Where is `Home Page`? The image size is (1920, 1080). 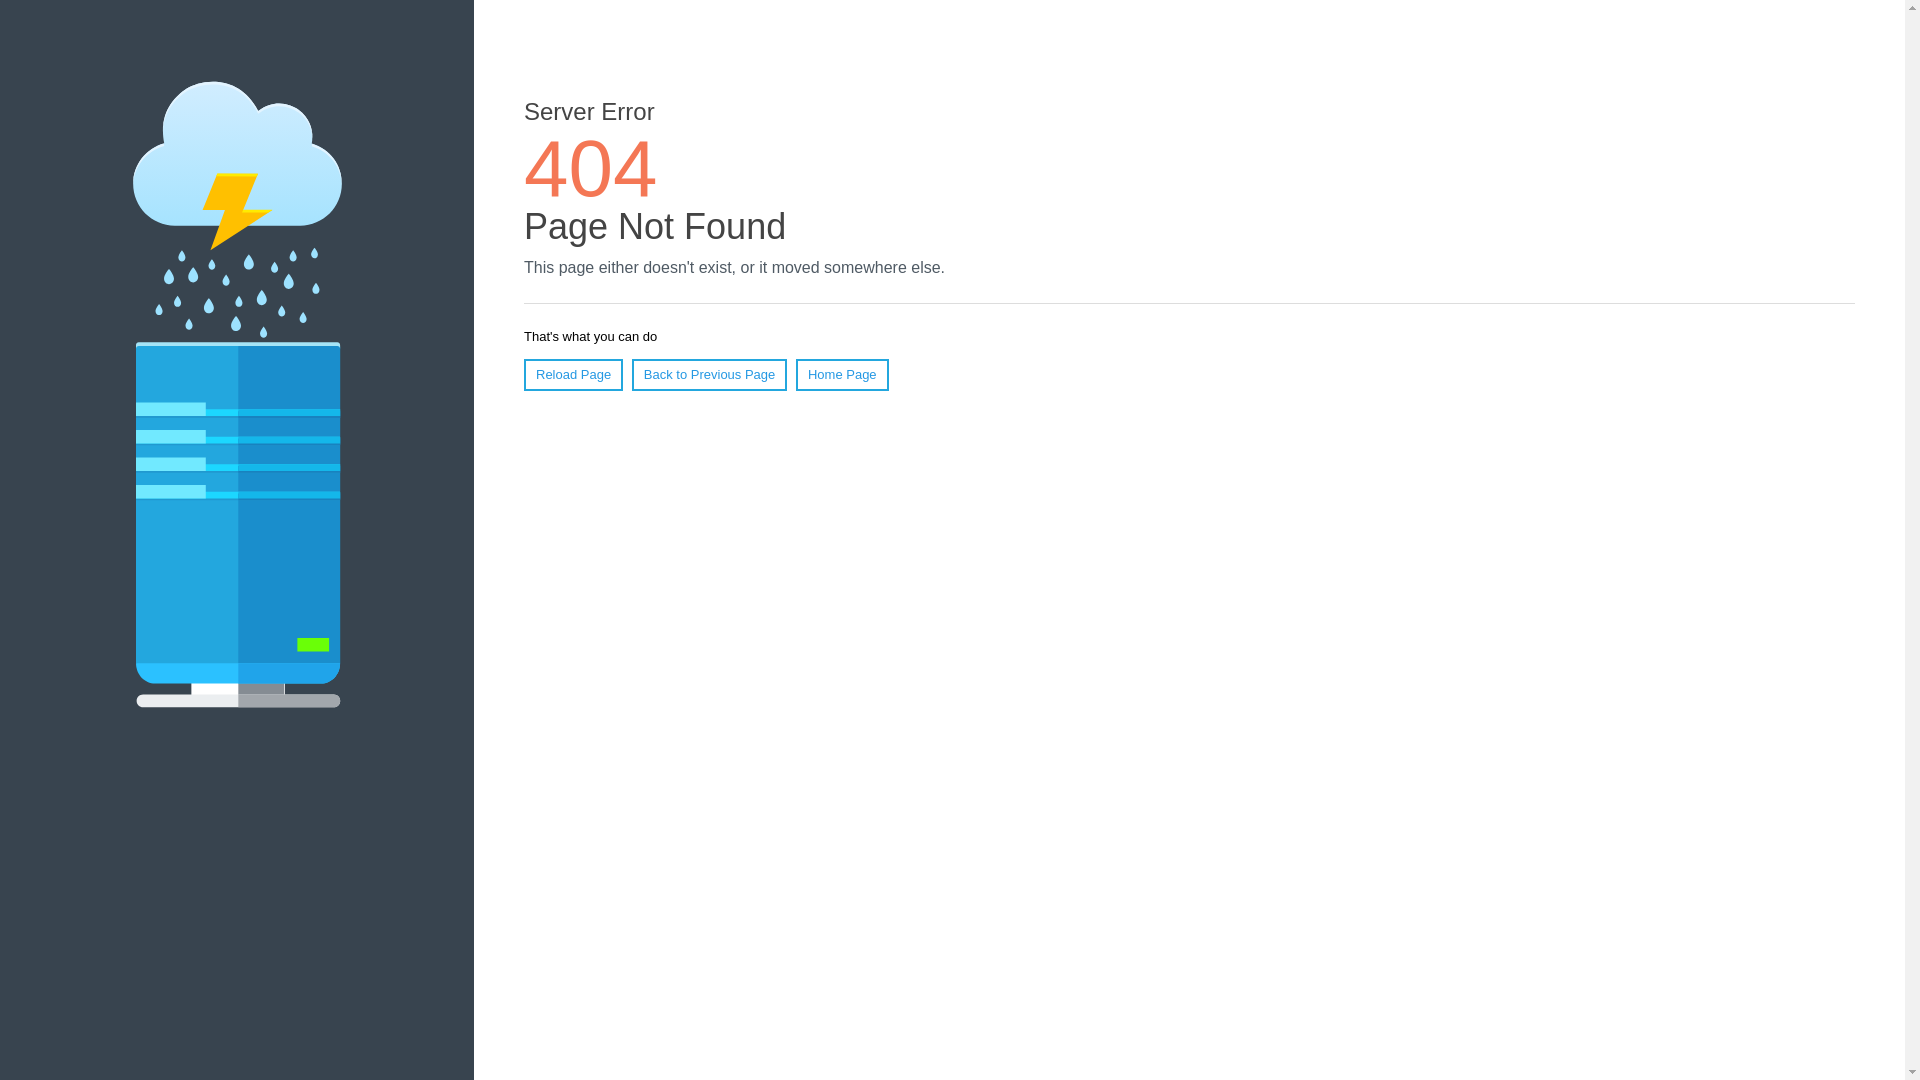
Home Page is located at coordinates (842, 375).